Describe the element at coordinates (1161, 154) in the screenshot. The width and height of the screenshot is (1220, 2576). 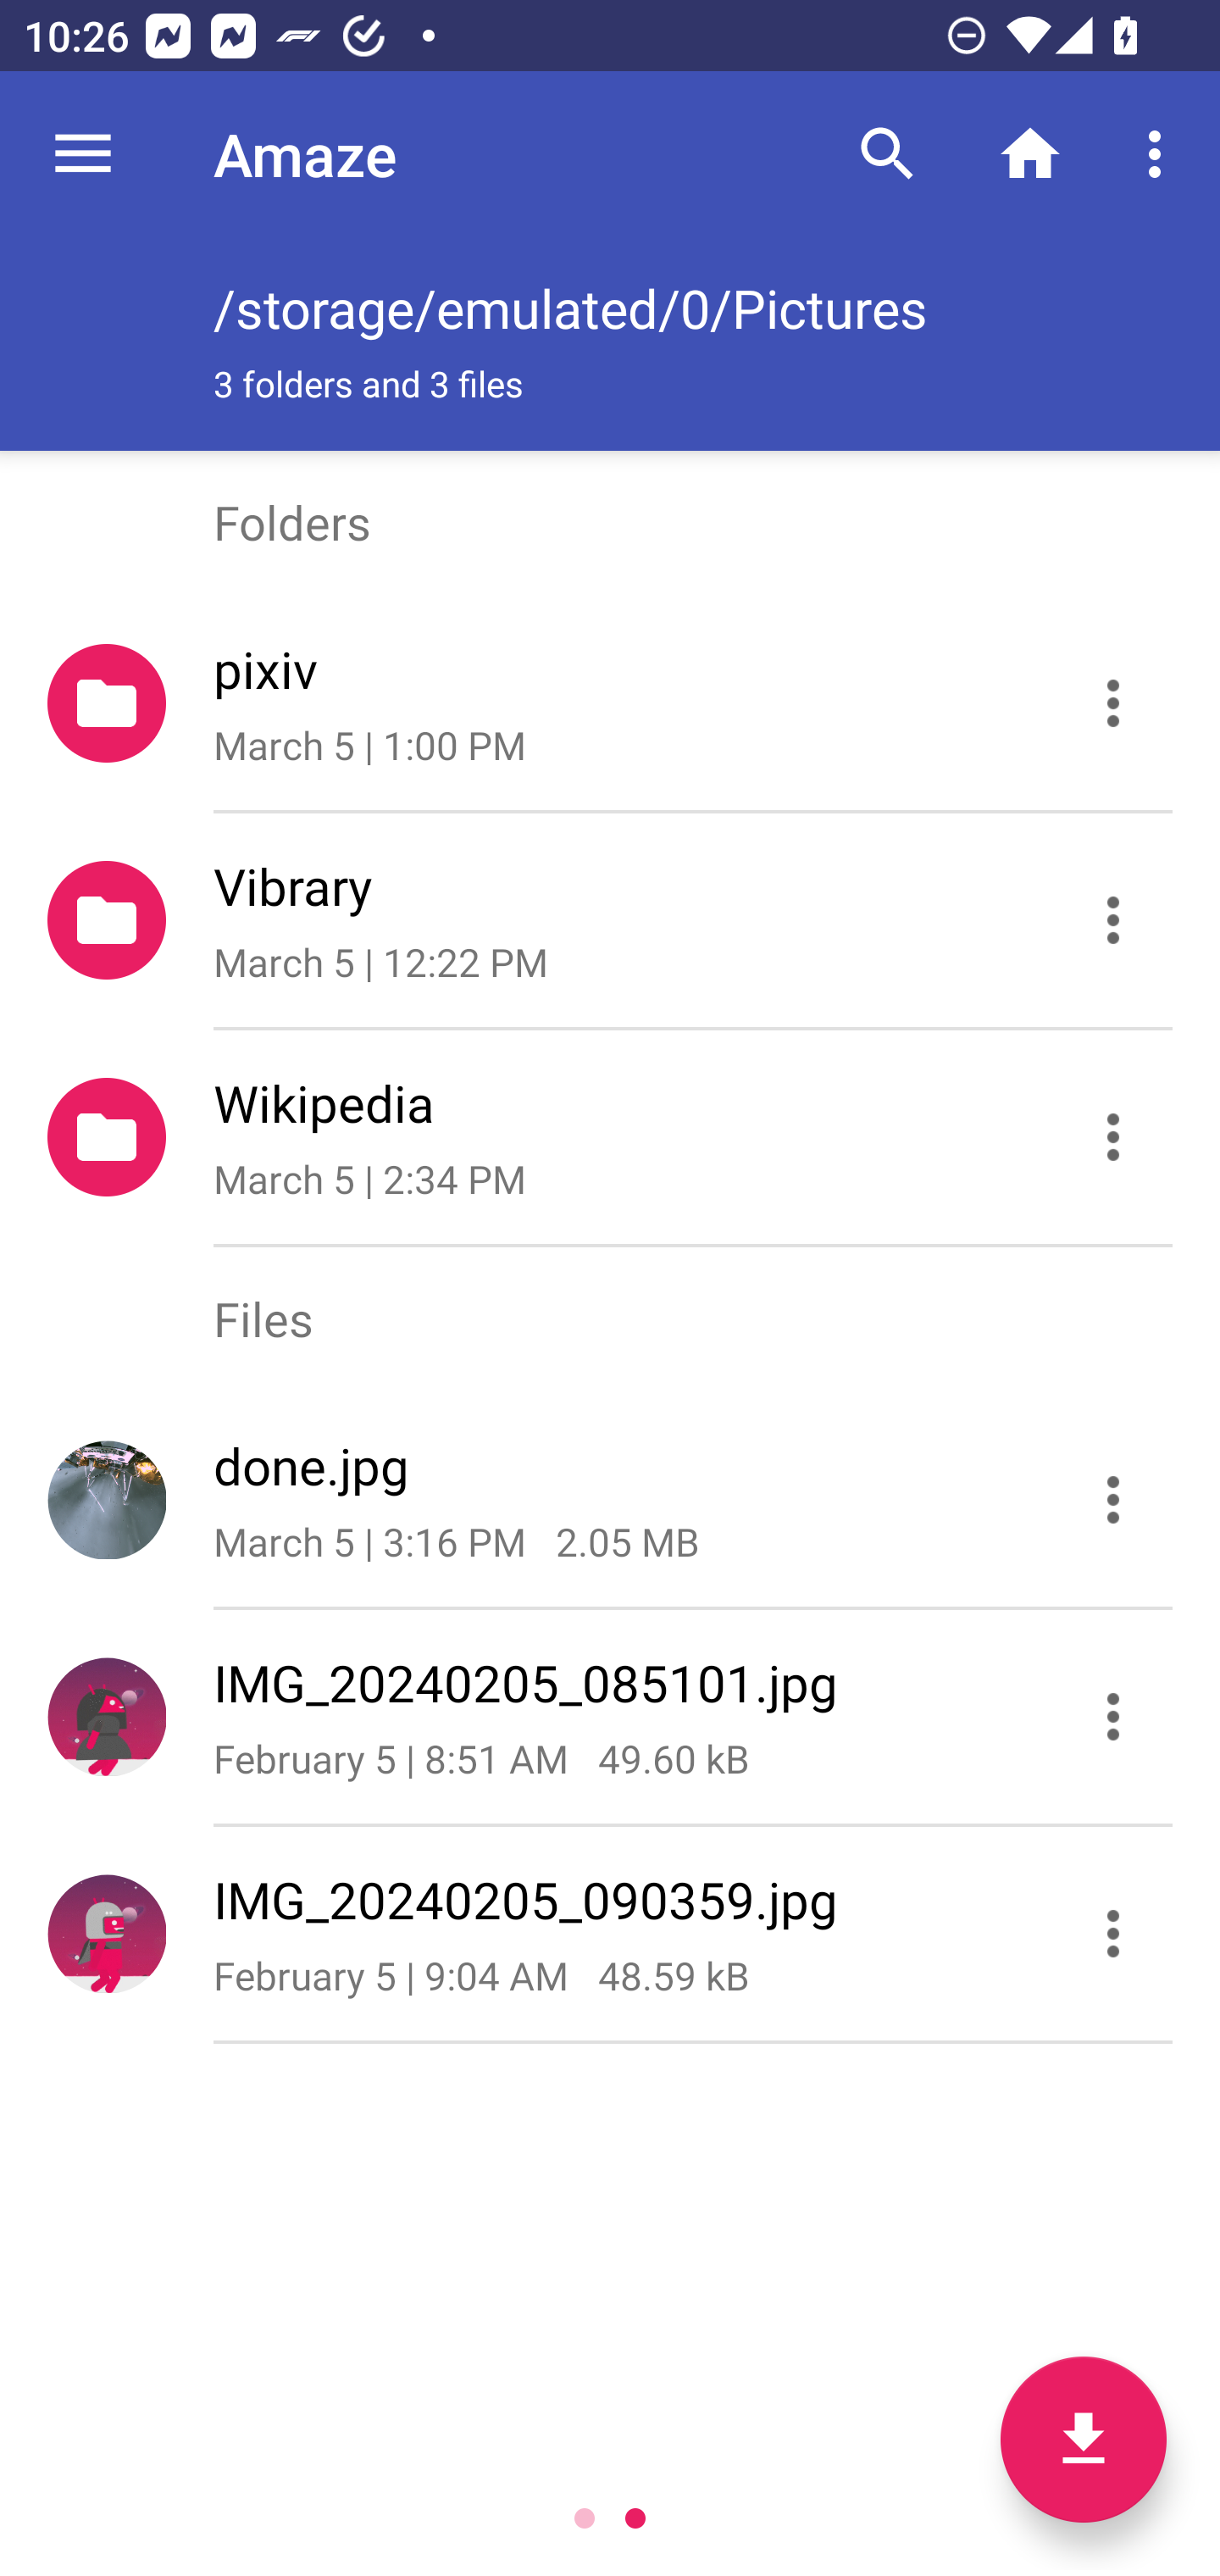
I see `More options` at that location.